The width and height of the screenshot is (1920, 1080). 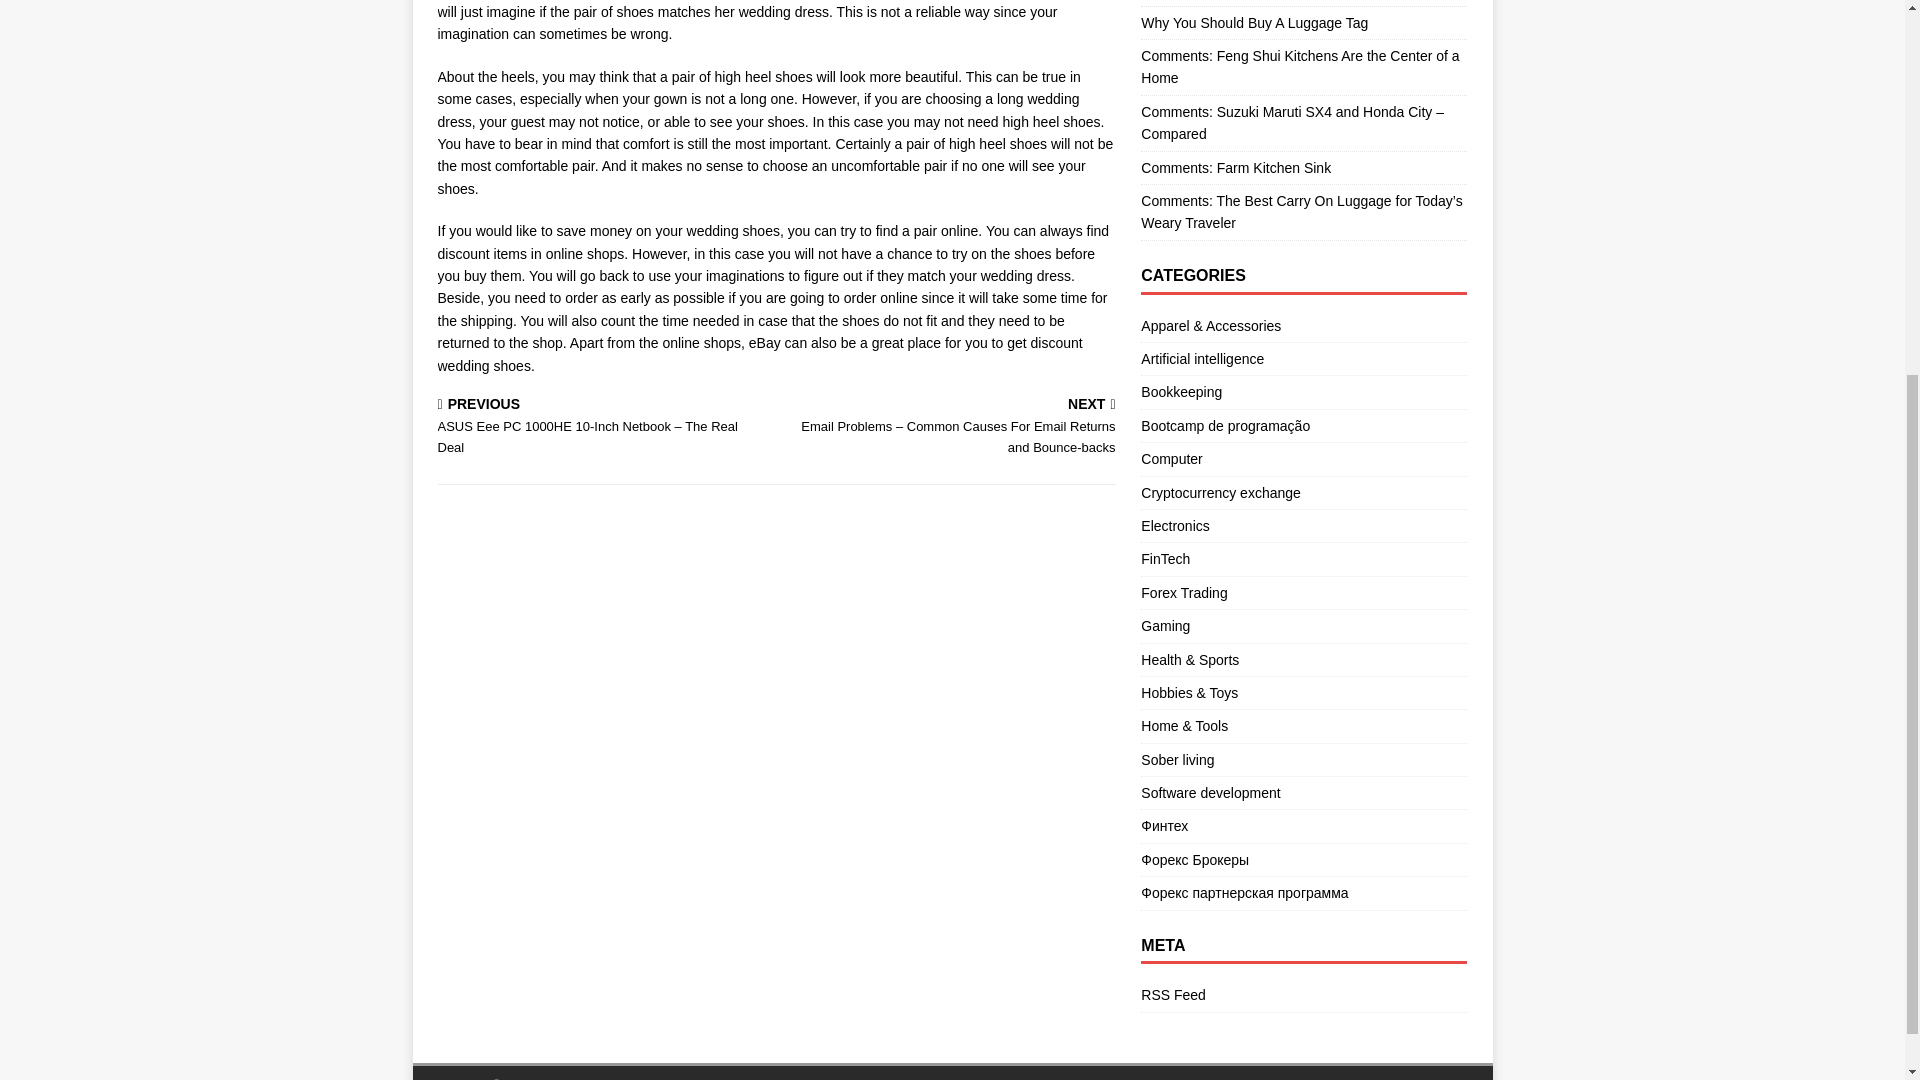 What do you see at coordinates (1303, 558) in the screenshot?
I see `FinTech` at bounding box center [1303, 558].